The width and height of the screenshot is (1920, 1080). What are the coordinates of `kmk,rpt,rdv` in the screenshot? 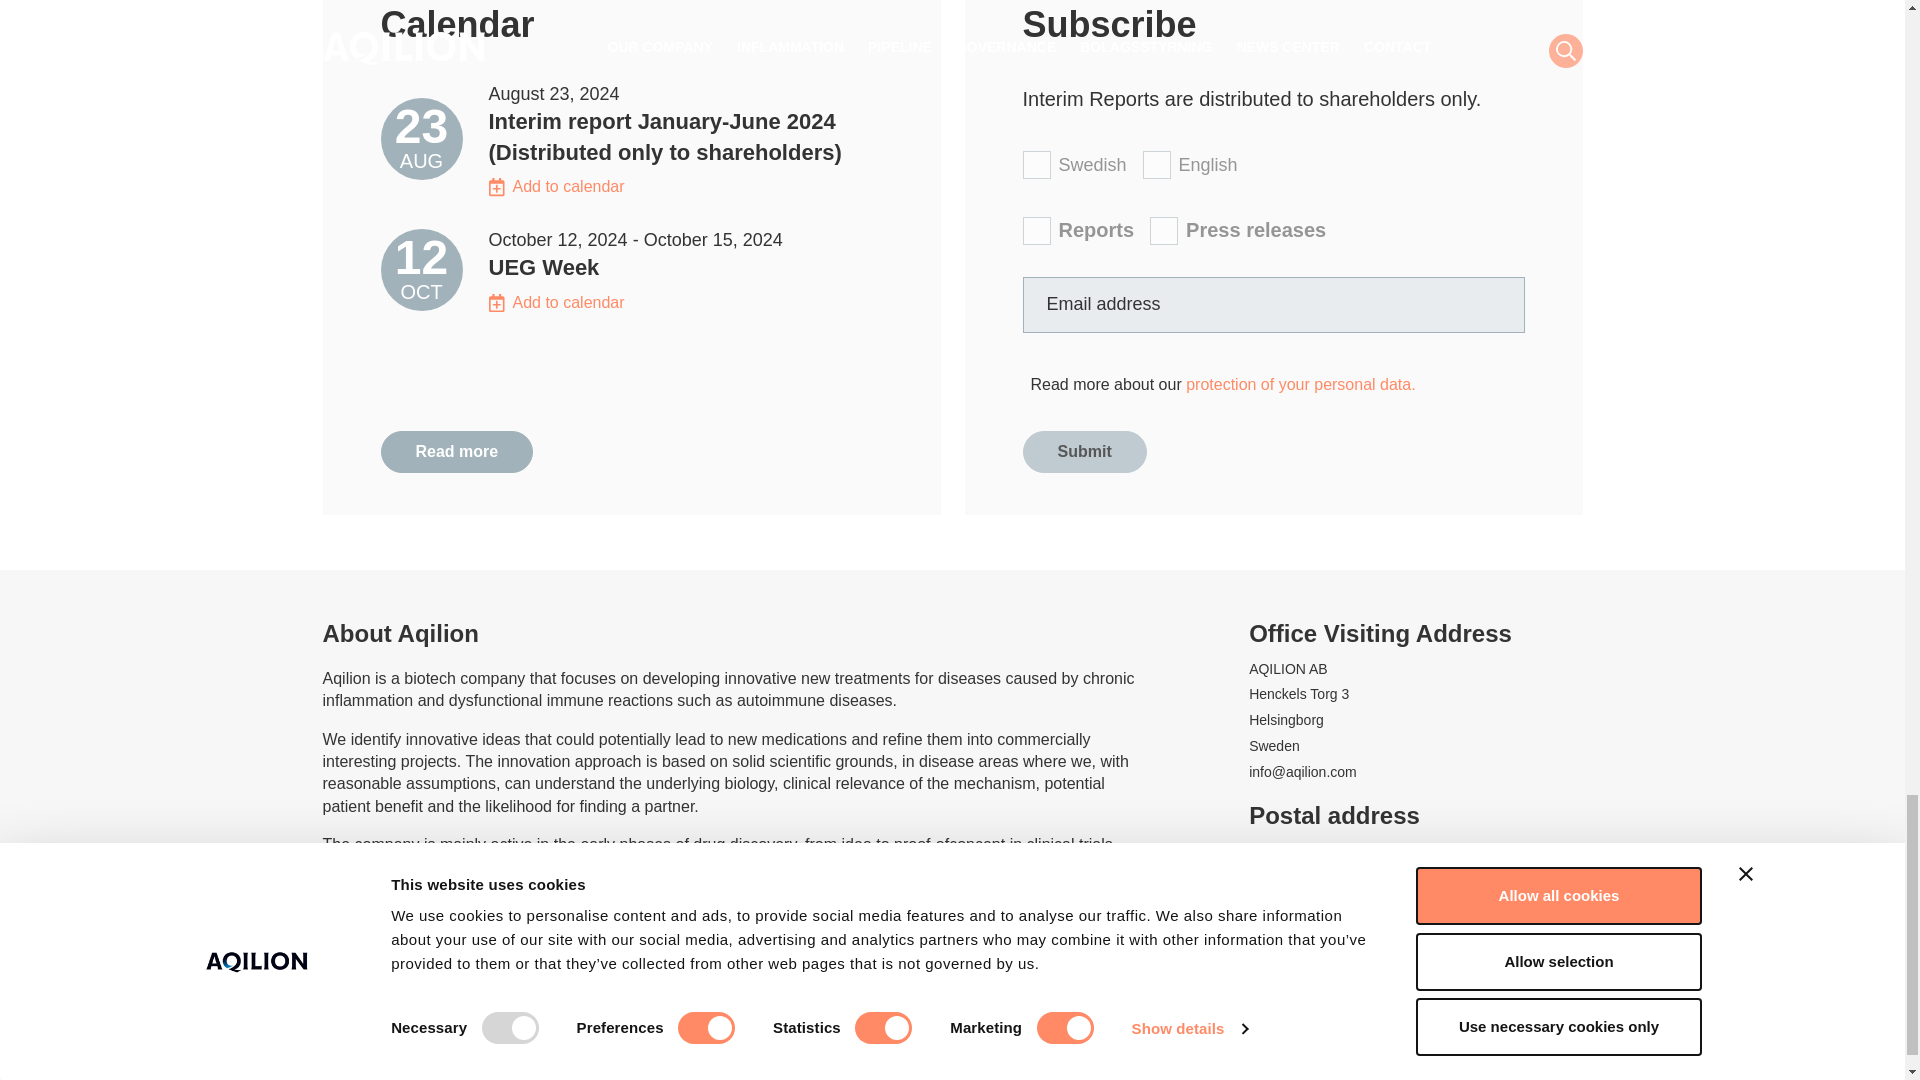 It's located at (1036, 231).